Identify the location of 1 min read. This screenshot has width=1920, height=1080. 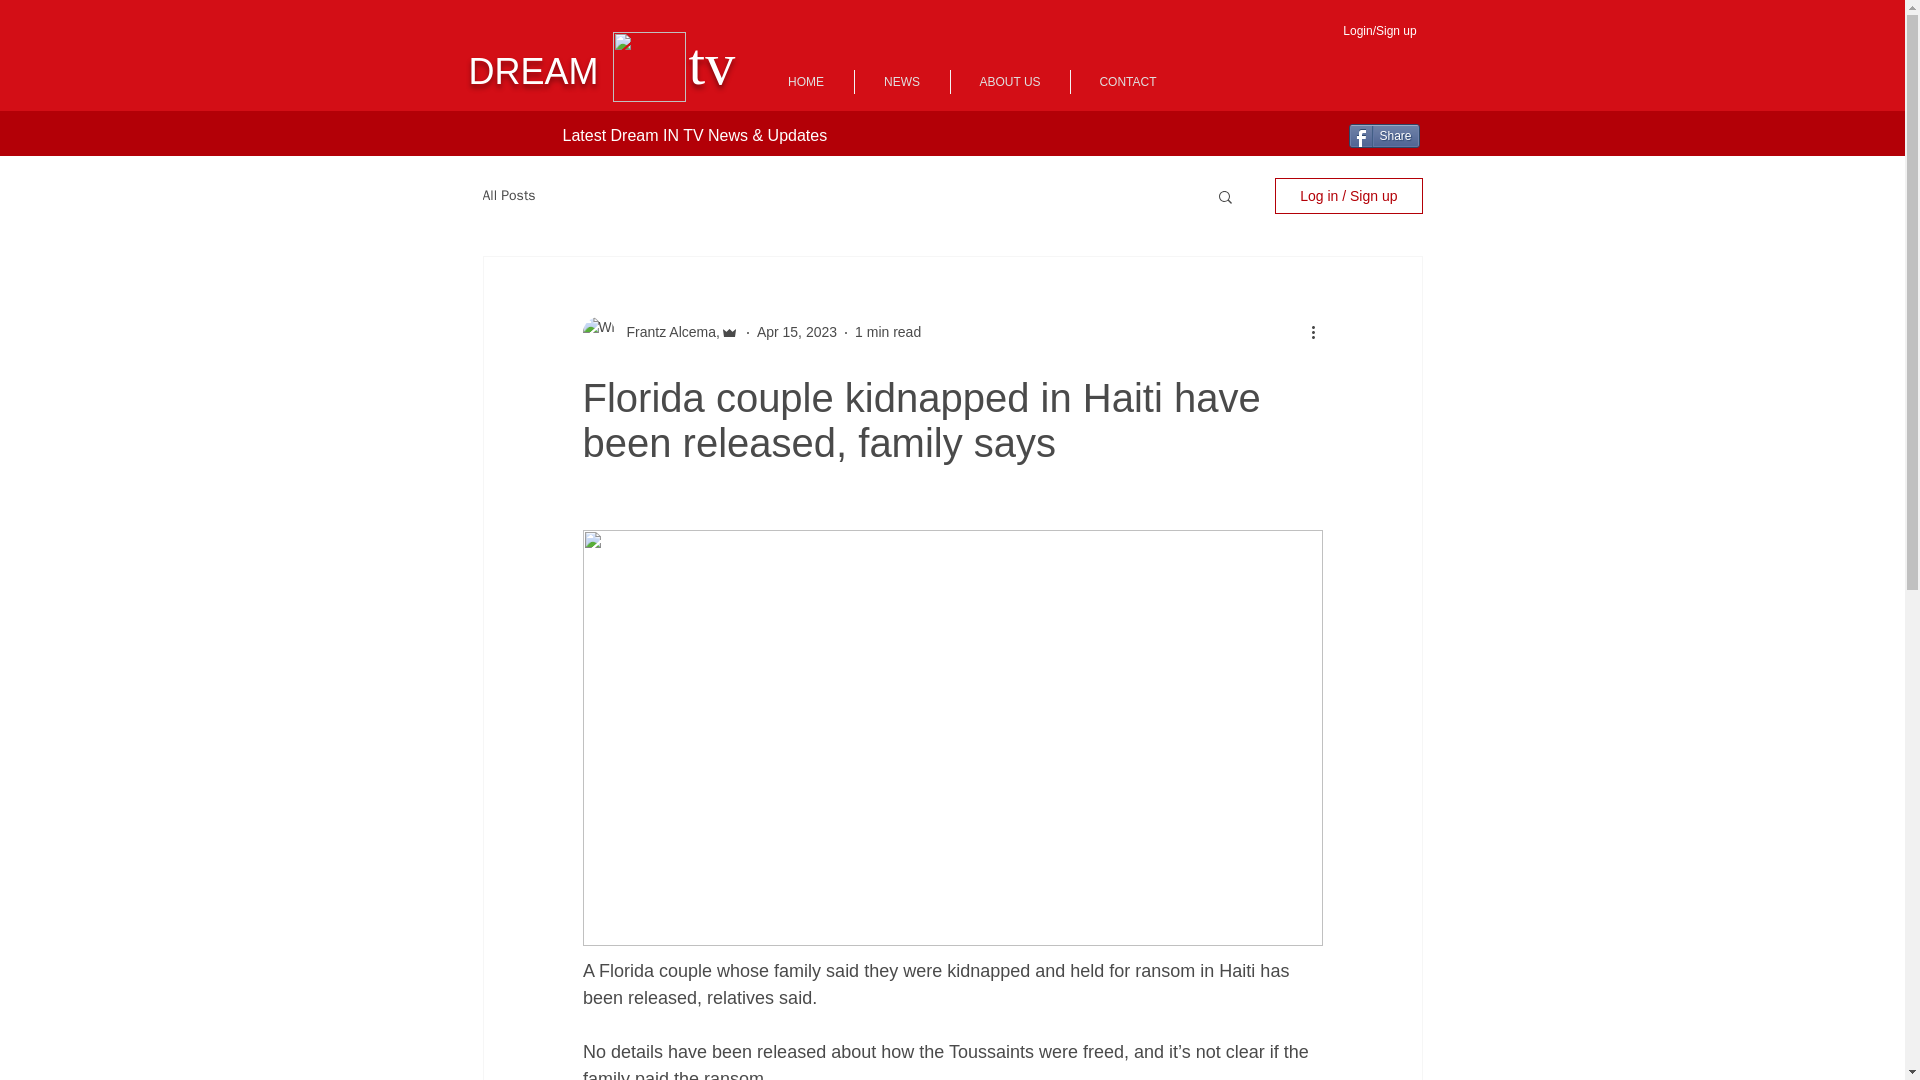
(888, 332).